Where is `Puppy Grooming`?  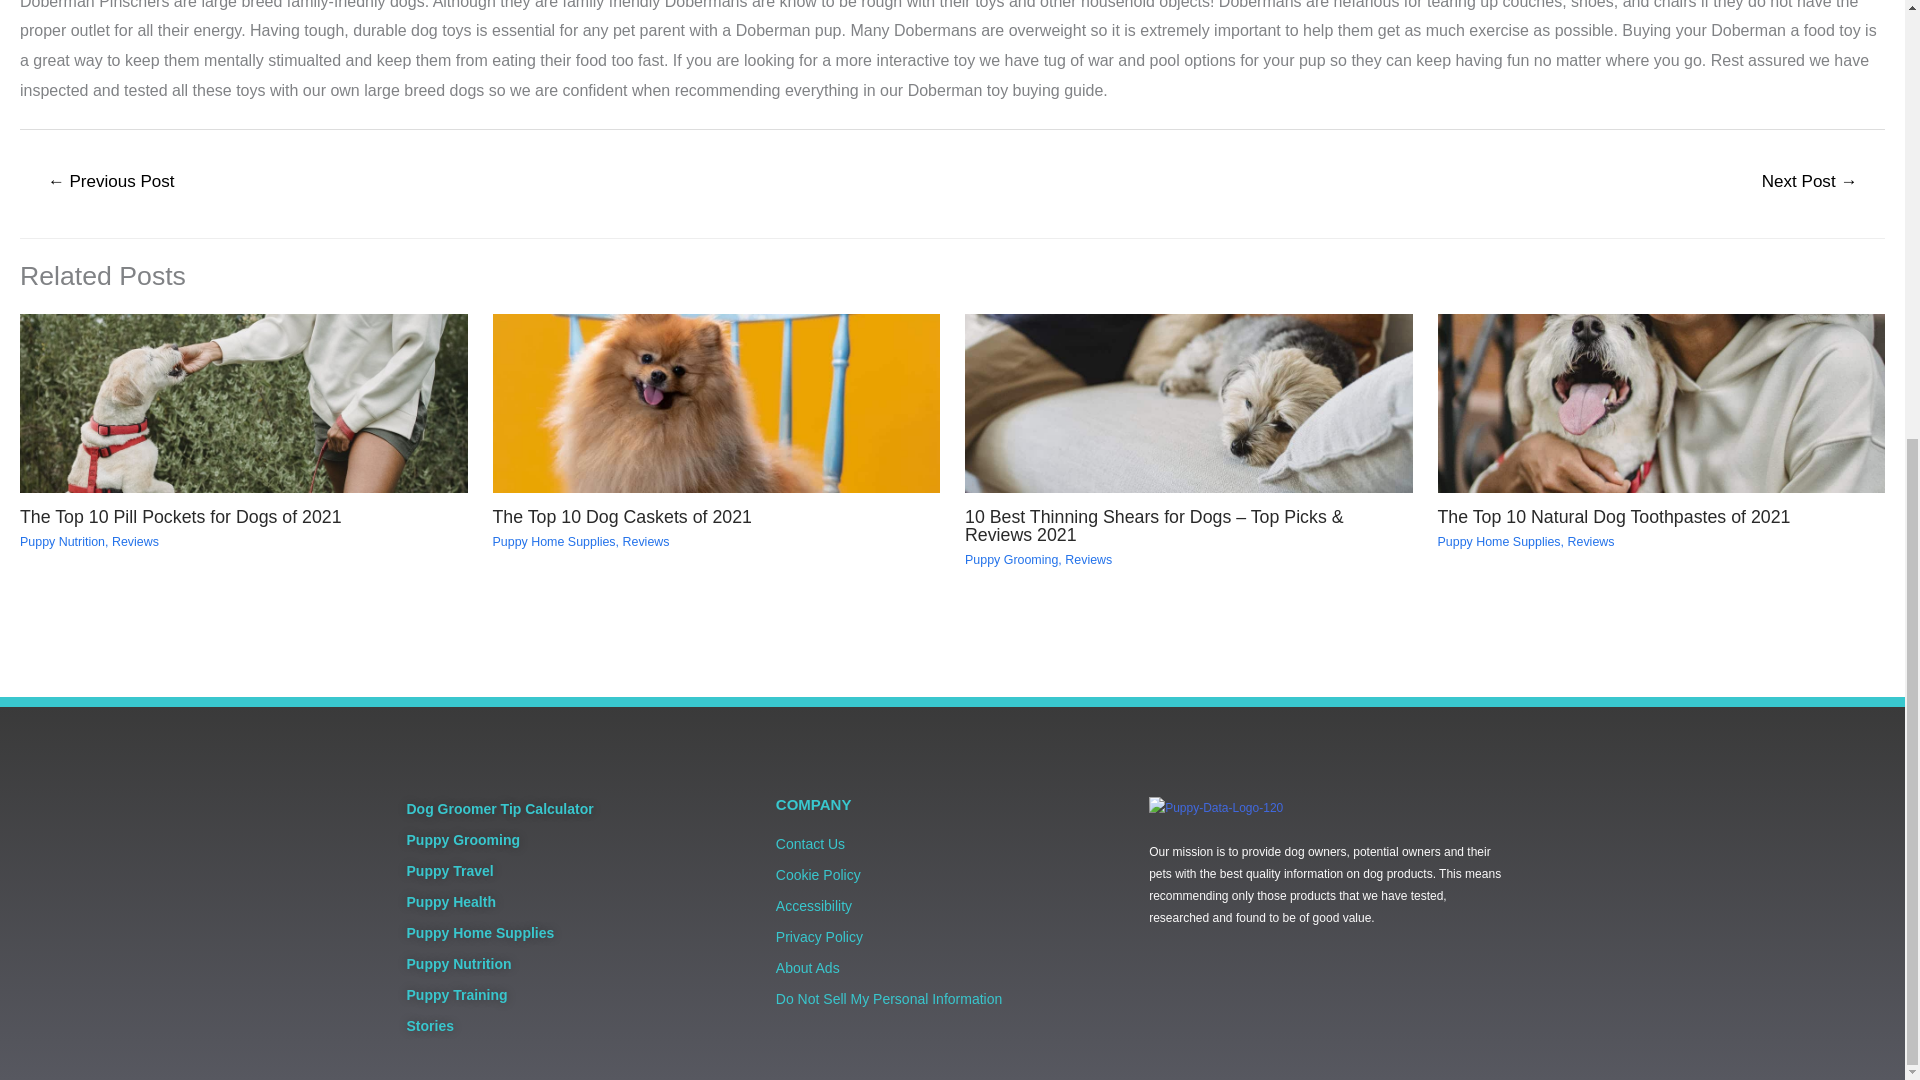
Puppy Grooming is located at coordinates (1011, 560).